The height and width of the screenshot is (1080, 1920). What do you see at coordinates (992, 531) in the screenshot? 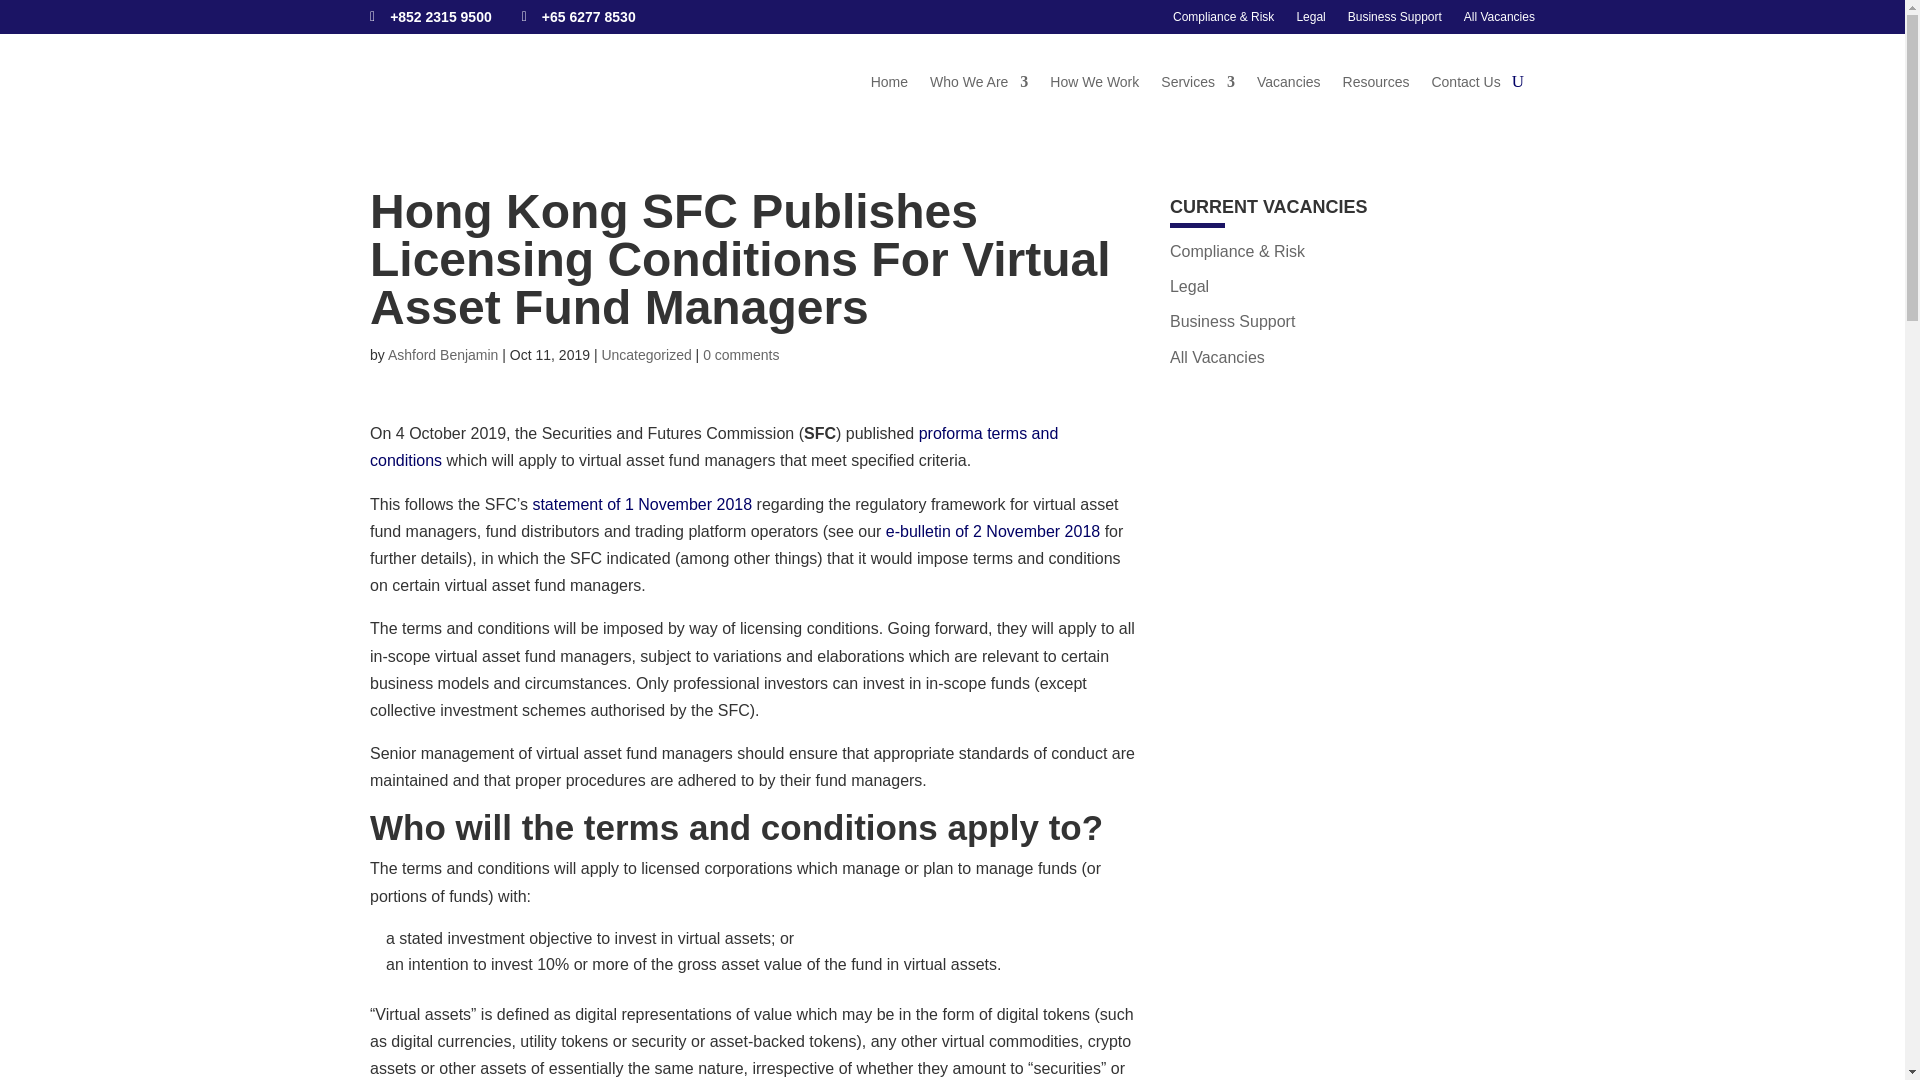
I see `e-bulletin of 2 November 2018` at bounding box center [992, 531].